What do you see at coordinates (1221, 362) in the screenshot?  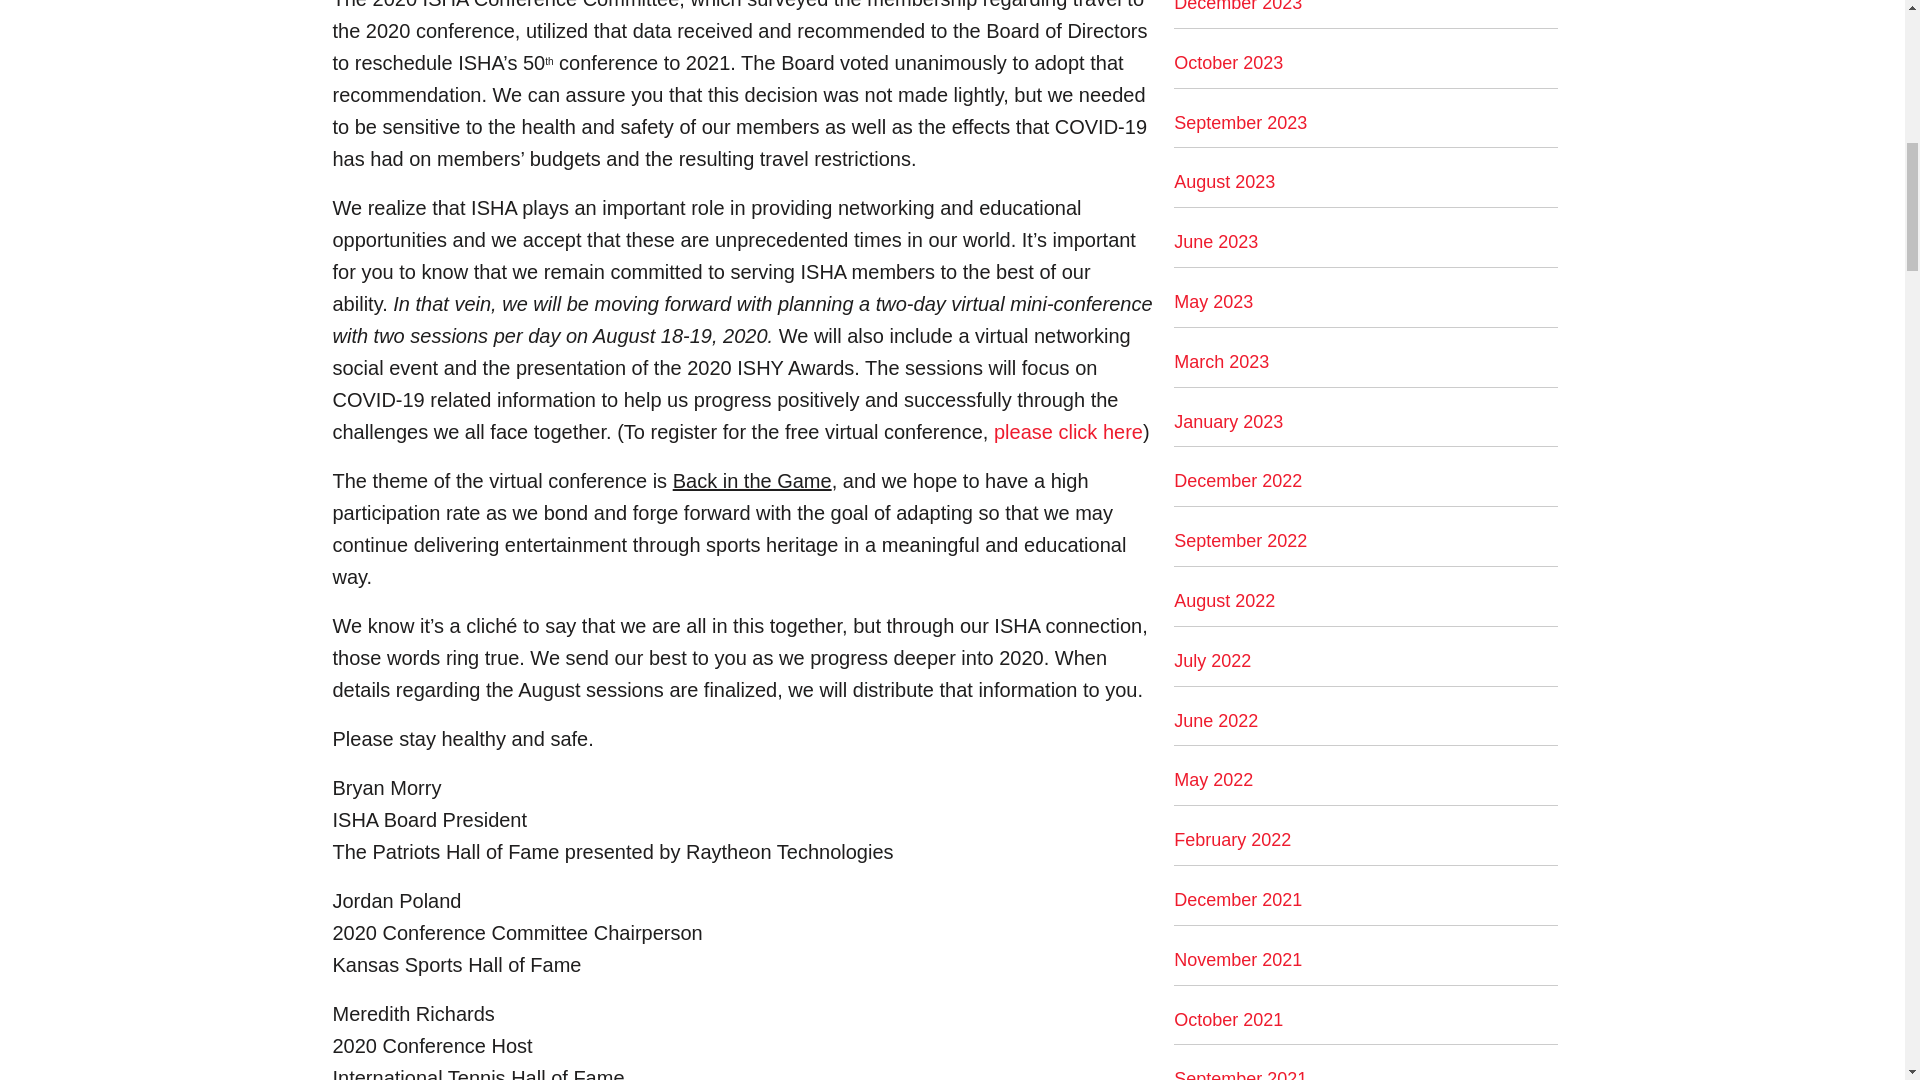 I see `March 2023` at bounding box center [1221, 362].